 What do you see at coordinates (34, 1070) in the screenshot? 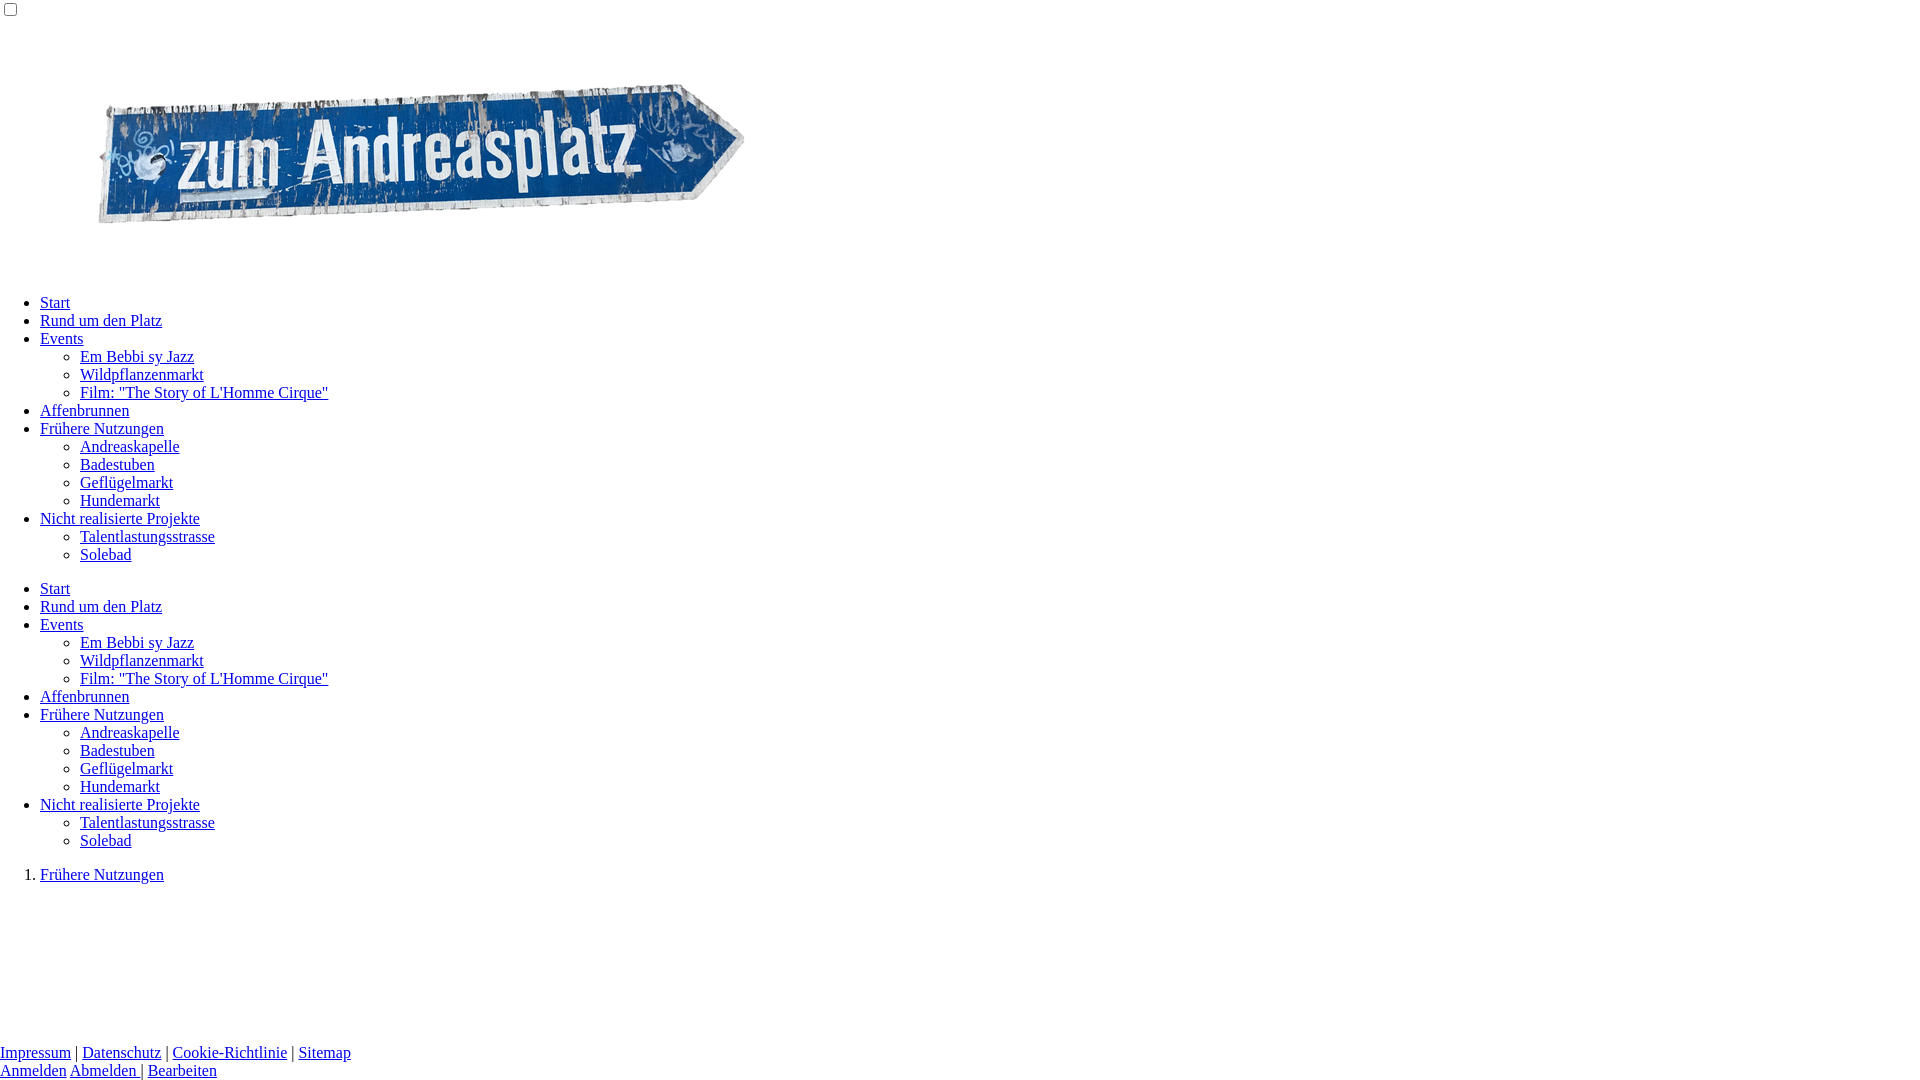
I see `Anmelden` at bounding box center [34, 1070].